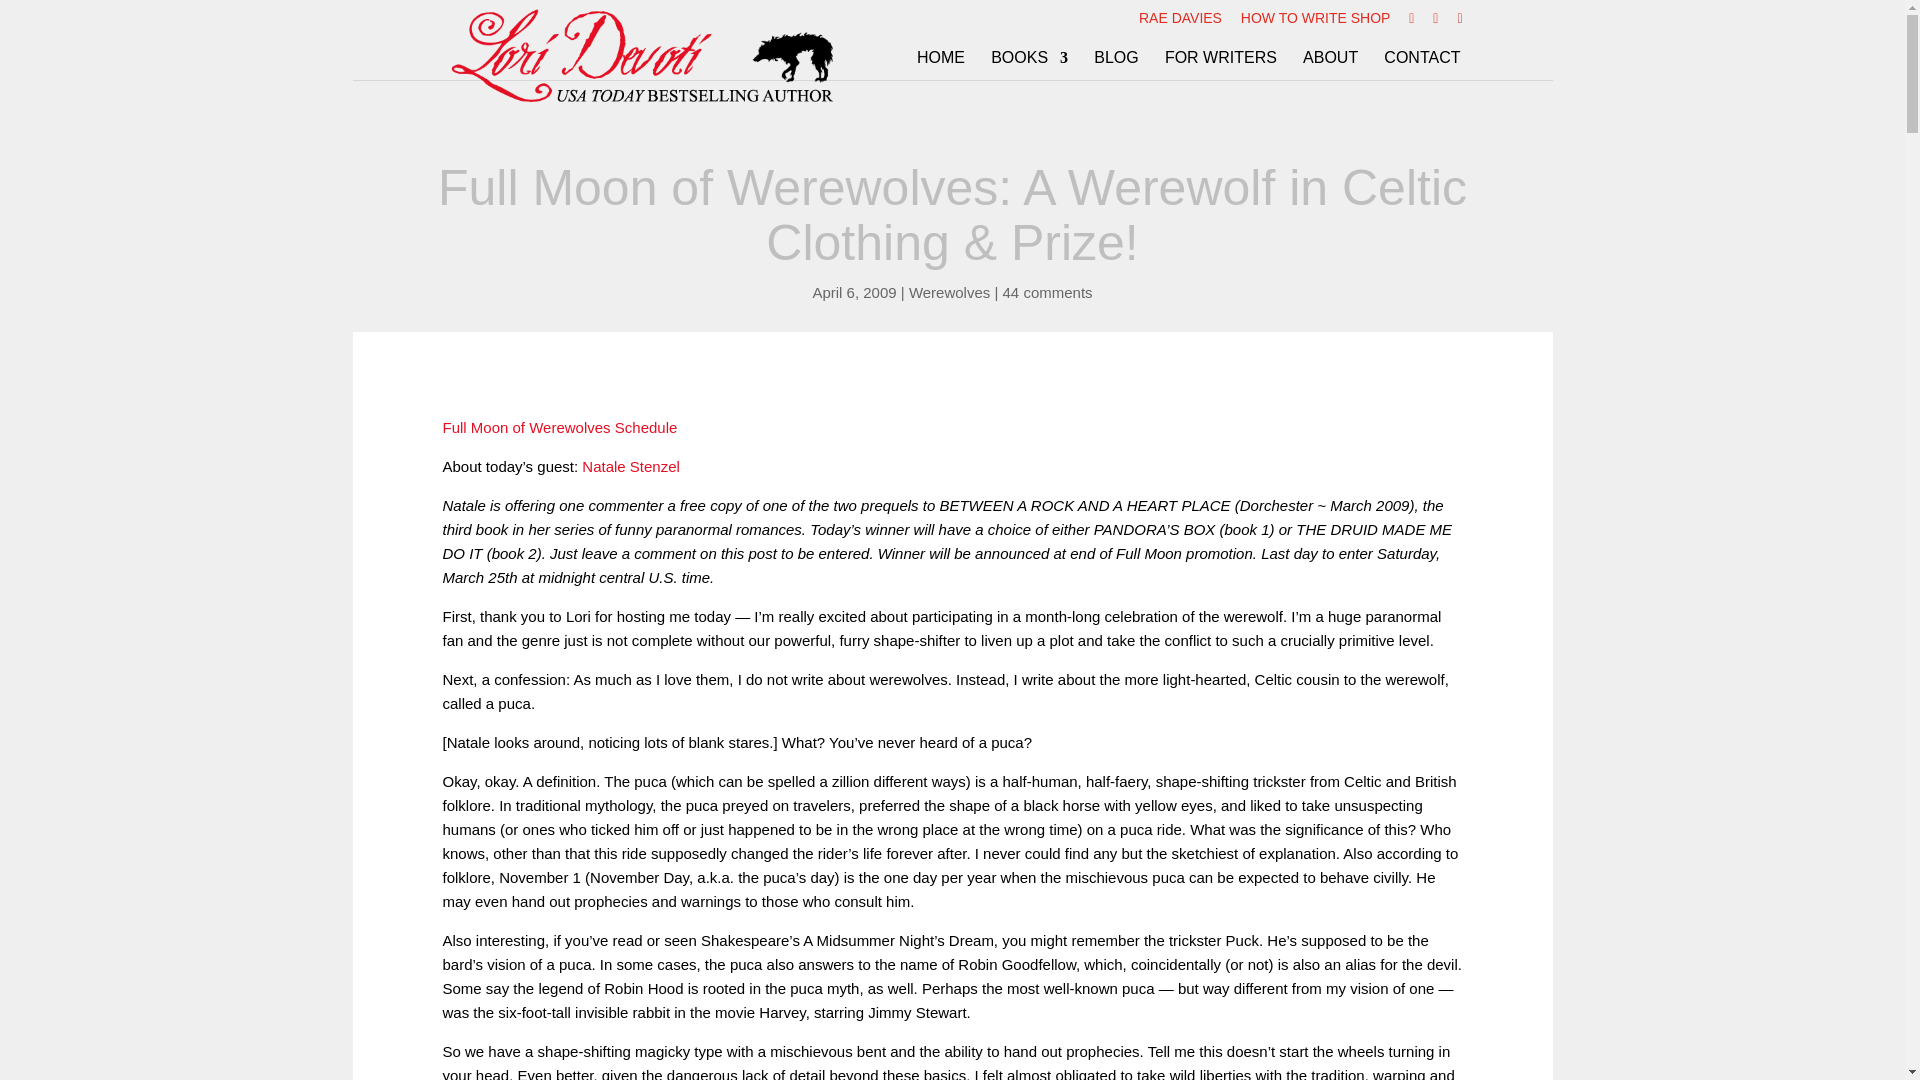  What do you see at coordinates (1315, 22) in the screenshot?
I see `HOW TO WRITE SHOP` at bounding box center [1315, 22].